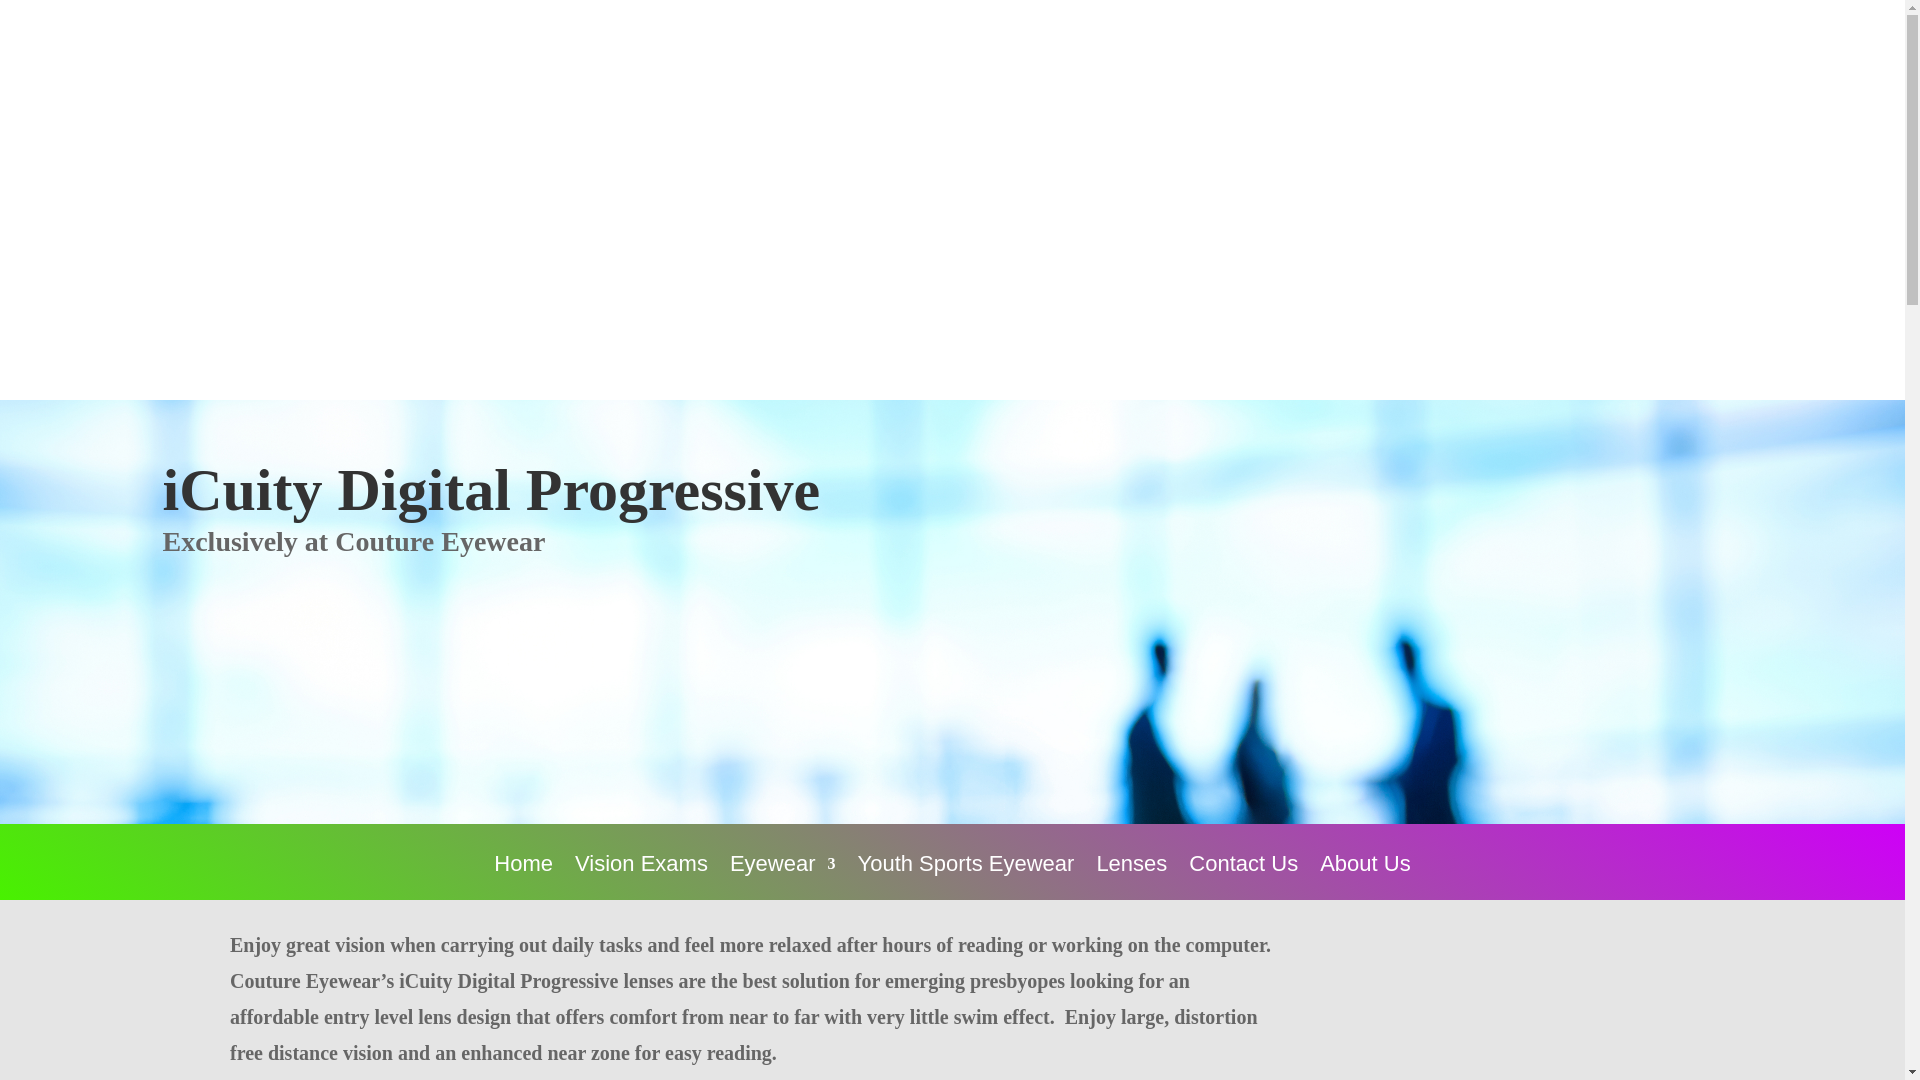 Image resolution: width=1920 pixels, height=1080 pixels. What do you see at coordinates (966, 878) in the screenshot?
I see `Youth Sports Eyewear` at bounding box center [966, 878].